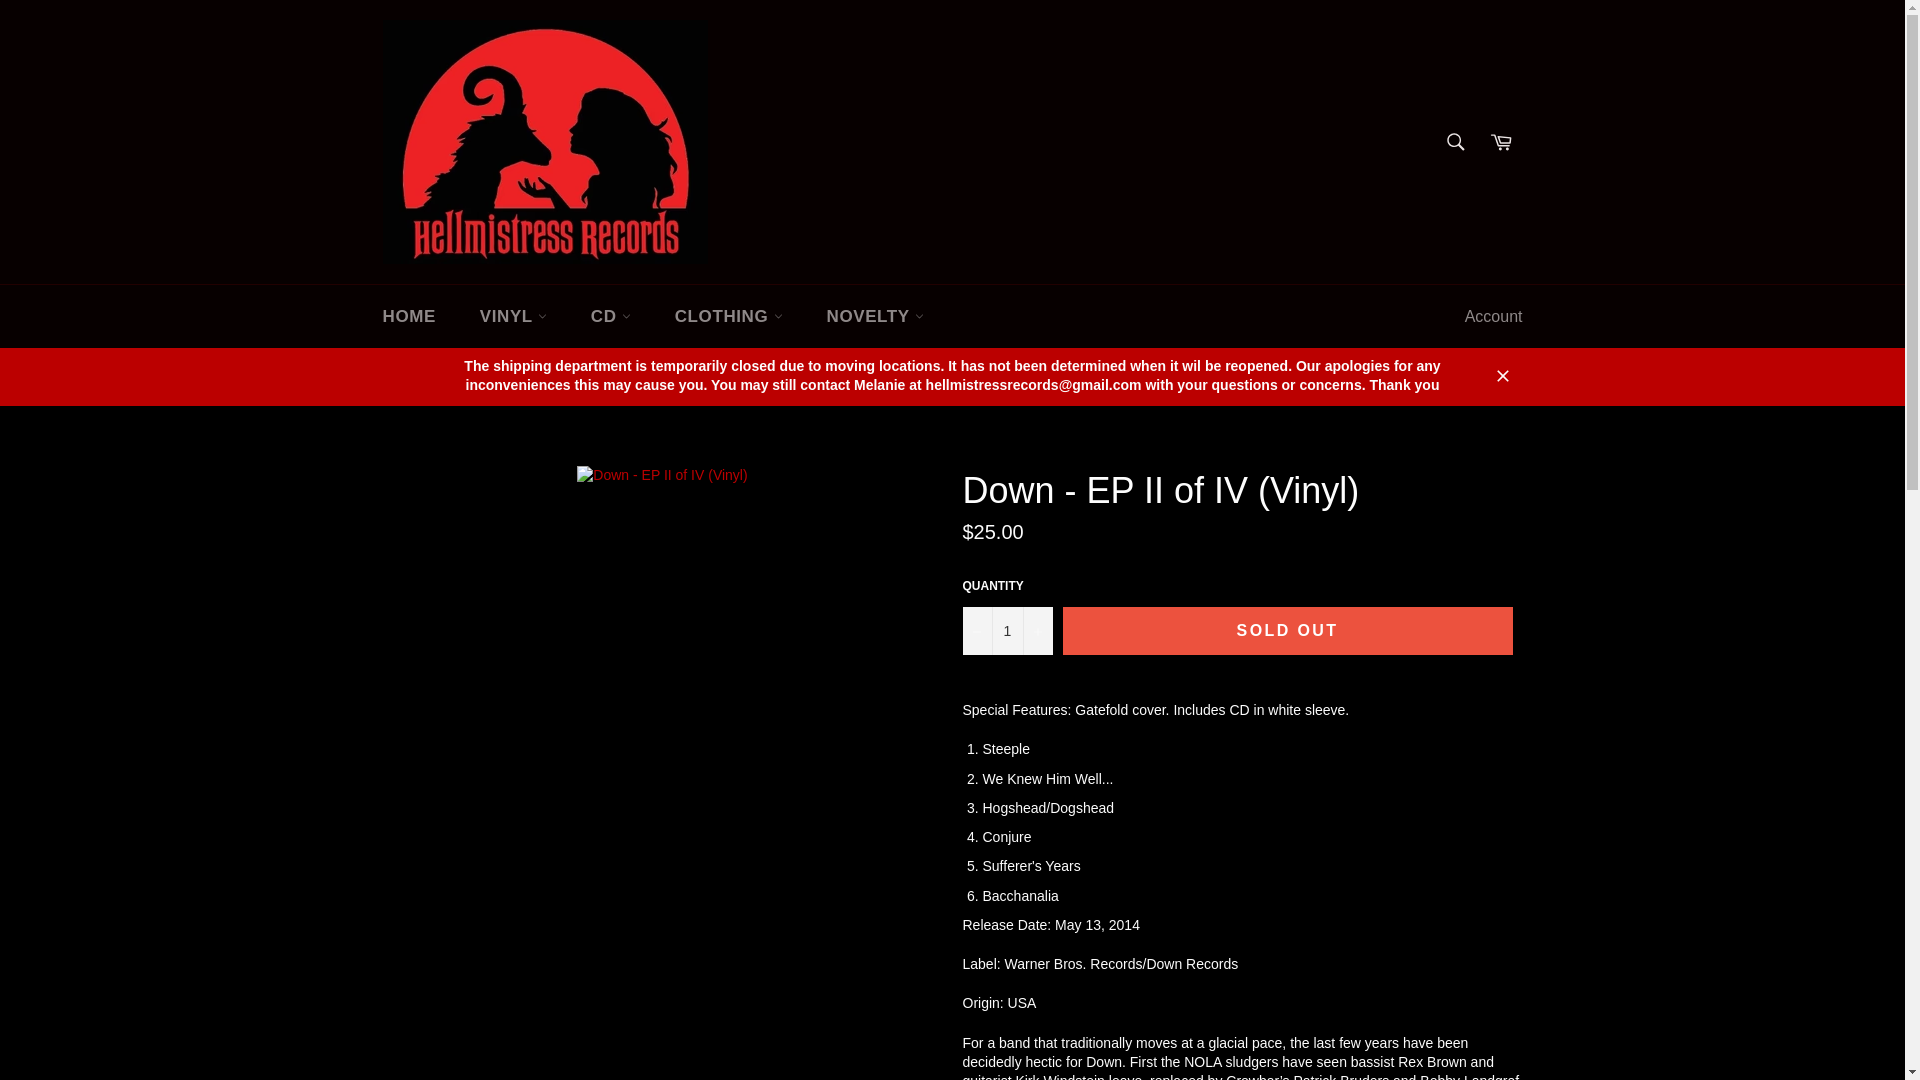 This screenshot has height=1080, width=1920. What do you see at coordinates (1501, 142) in the screenshot?
I see `Cart` at bounding box center [1501, 142].